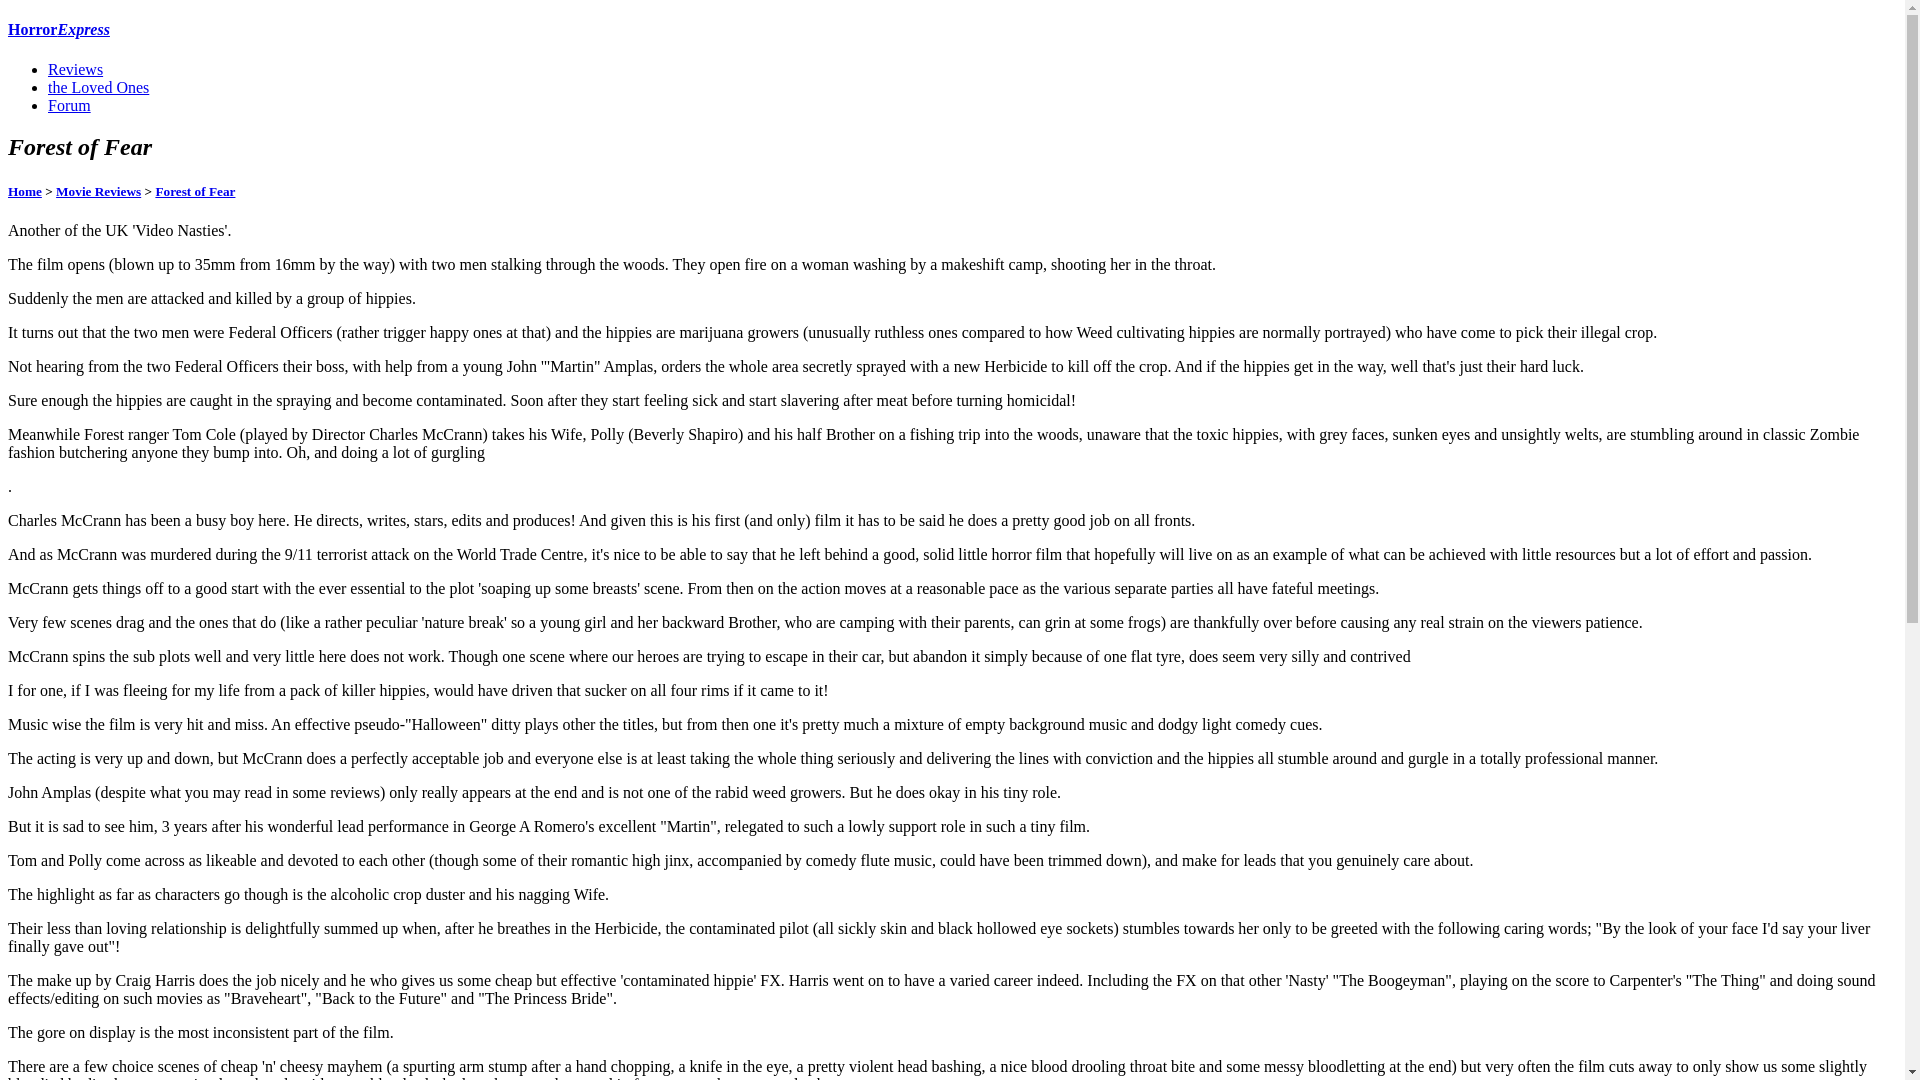 The width and height of the screenshot is (1920, 1080). What do you see at coordinates (98, 87) in the screenshot?
I see `the Loved Ones` at bounding box center [98, 87].